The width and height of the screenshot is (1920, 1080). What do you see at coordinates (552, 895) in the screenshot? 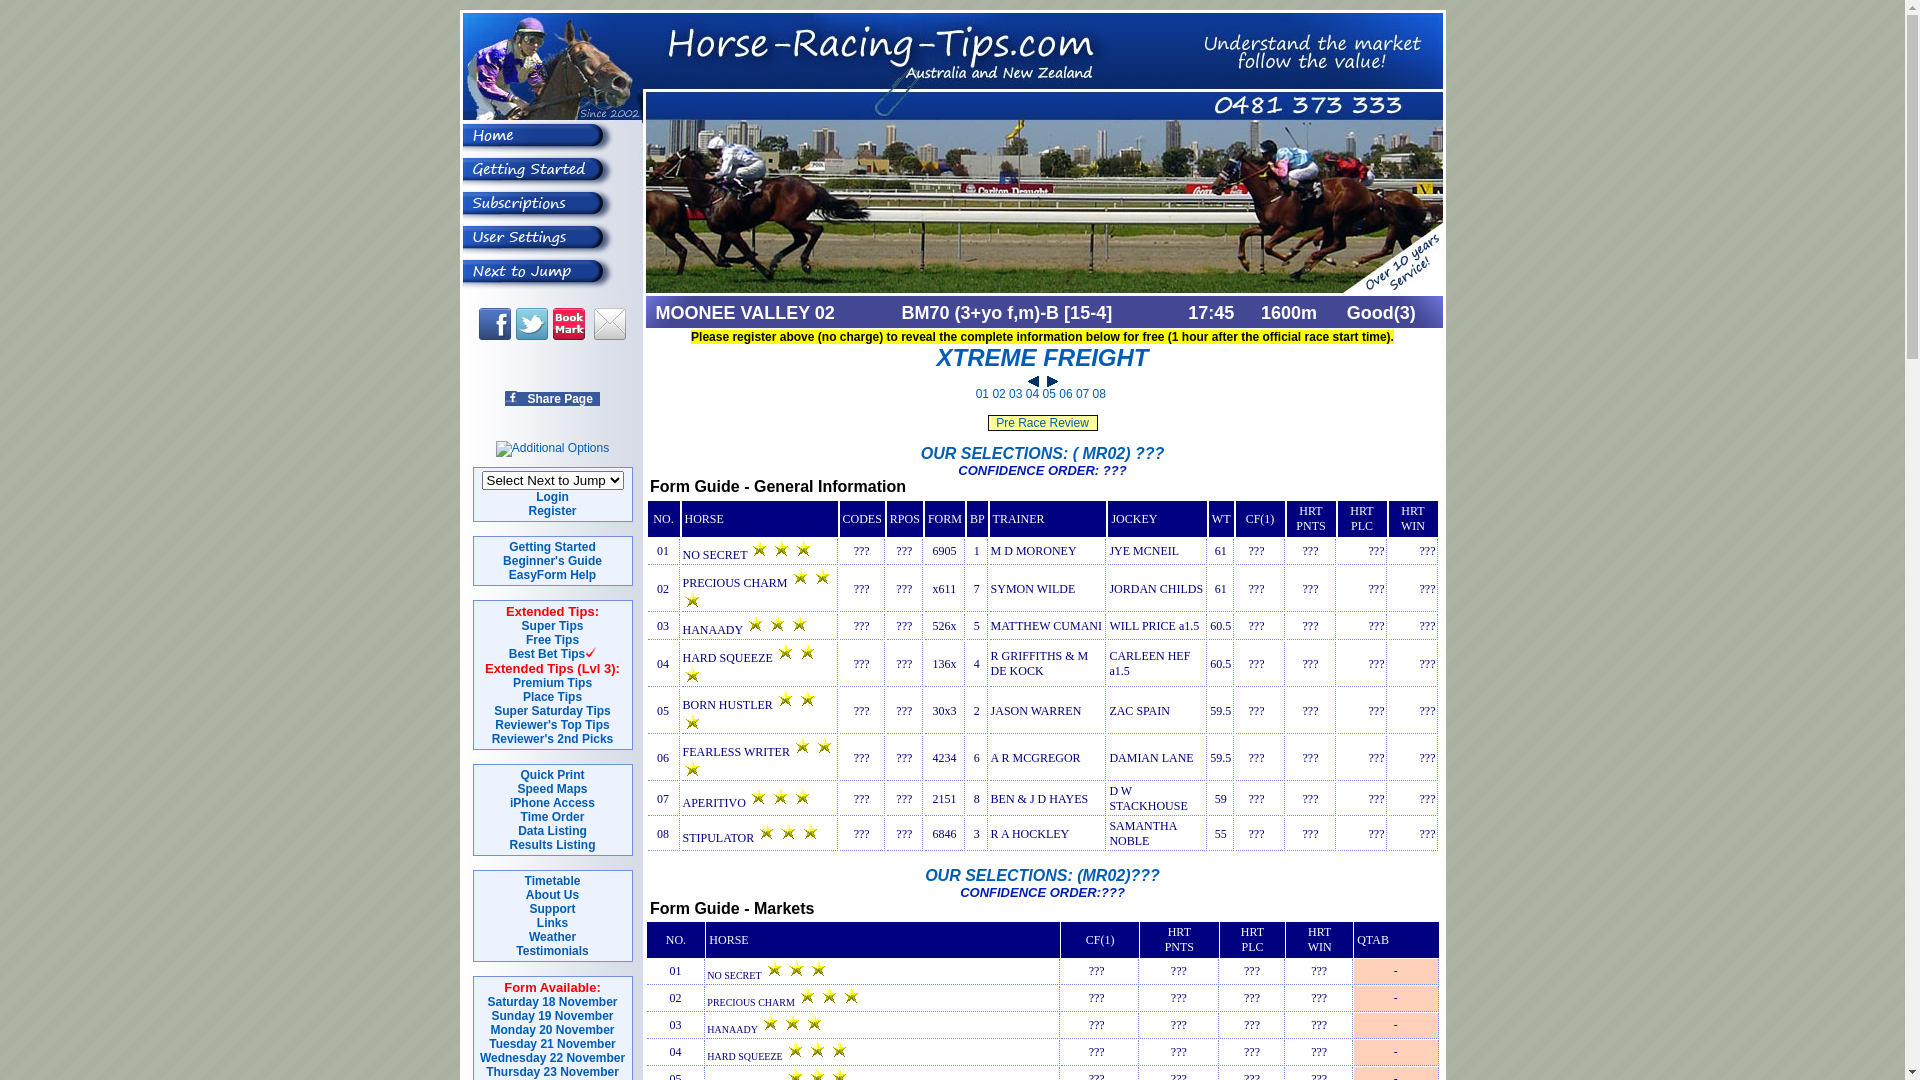
I see `About Us` at bounding box center [552, 895].